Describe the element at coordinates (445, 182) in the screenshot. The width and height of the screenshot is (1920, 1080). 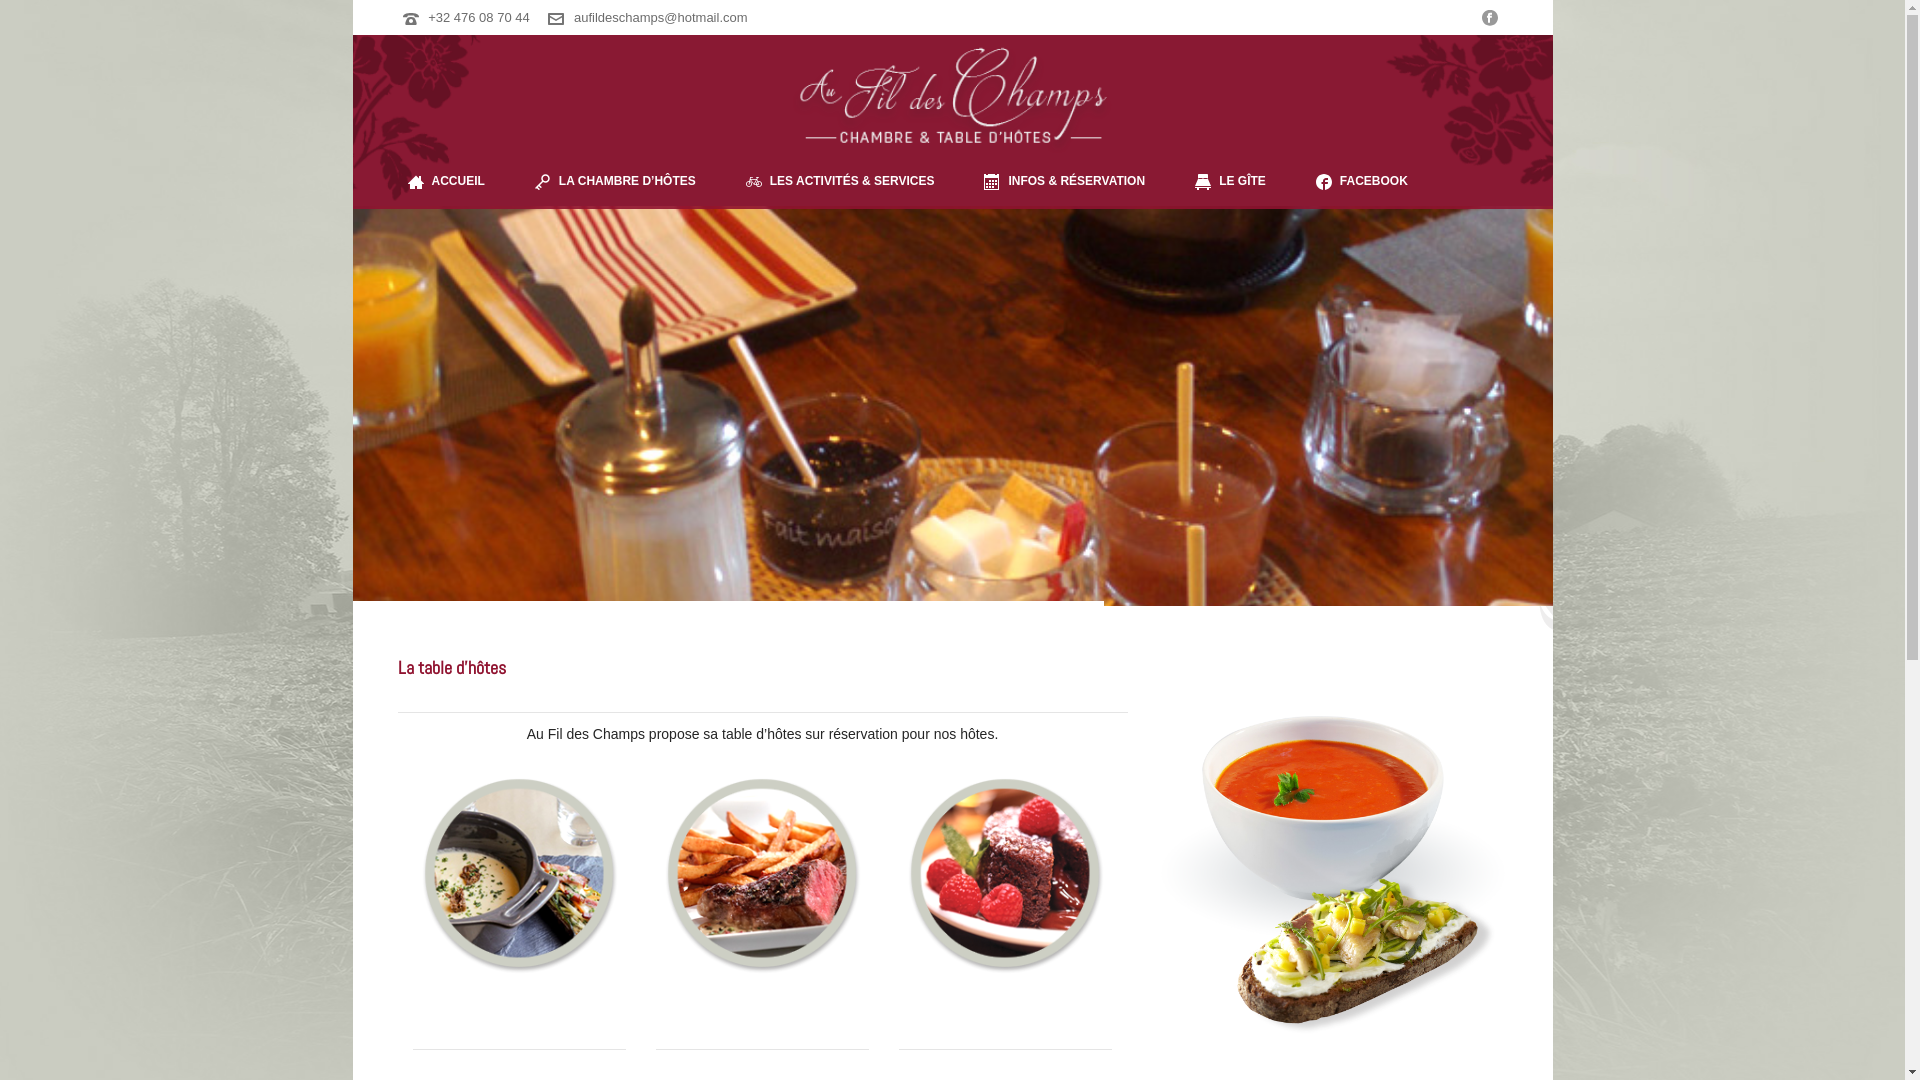
I see `ACCUEIL` at that location.